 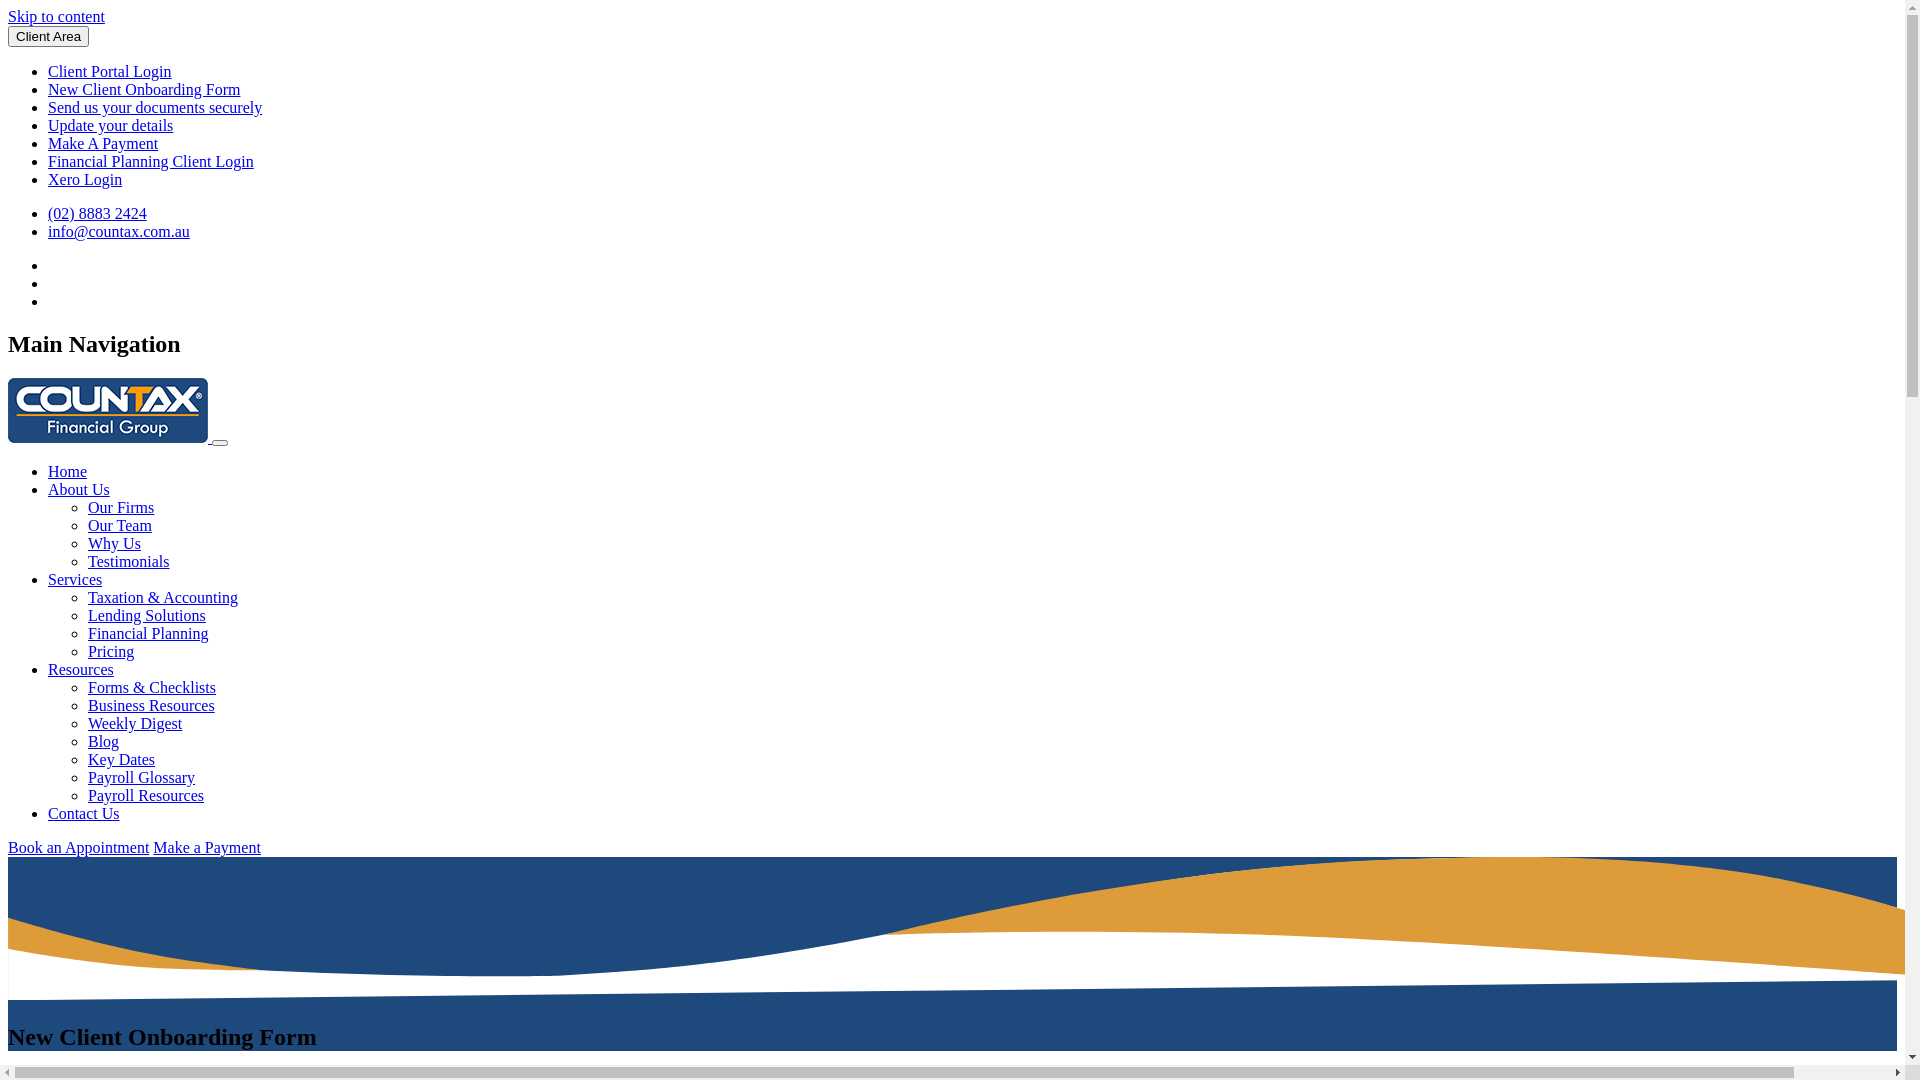 I want to click on Forms & Checklists, so click(x=152, y=688).